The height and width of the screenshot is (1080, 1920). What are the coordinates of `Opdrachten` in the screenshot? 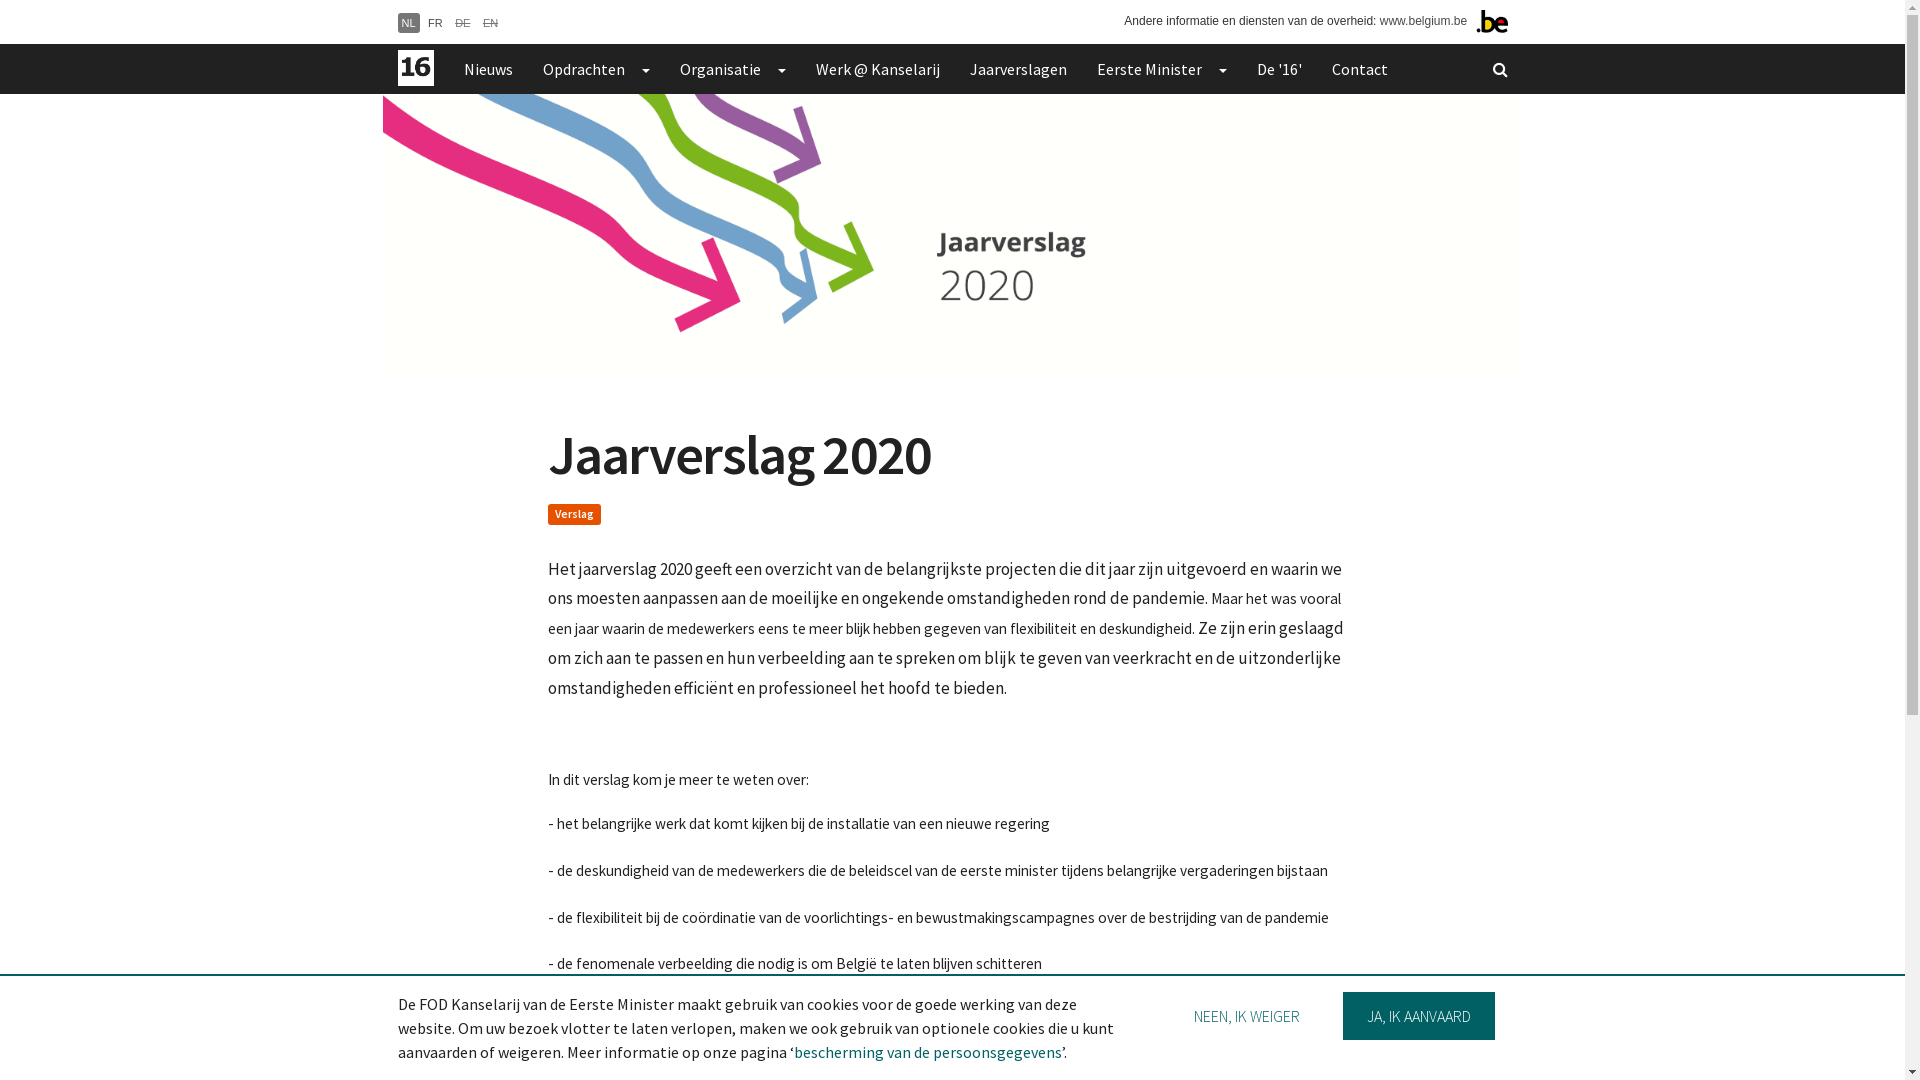 It's located at (576, 69).